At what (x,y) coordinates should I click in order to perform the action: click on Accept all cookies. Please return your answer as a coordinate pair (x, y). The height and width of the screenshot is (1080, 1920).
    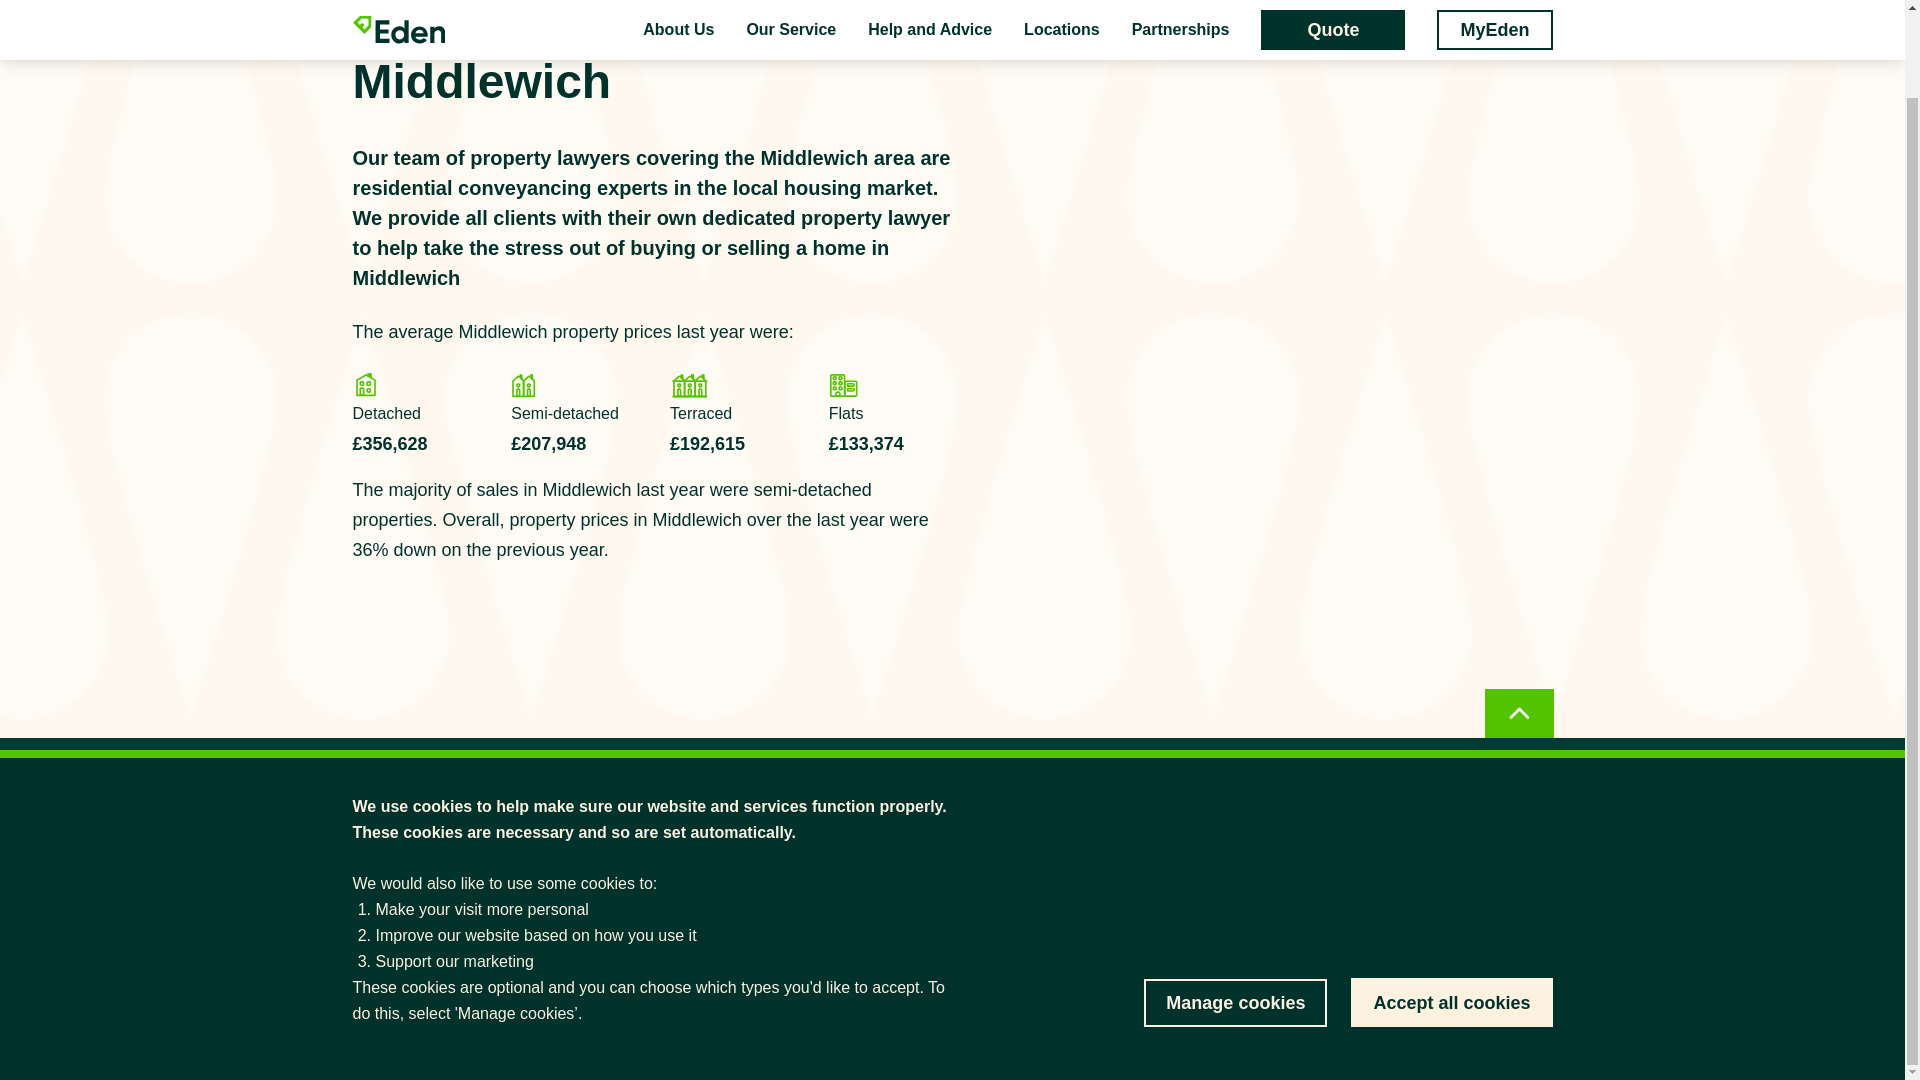
    Looking at the image, I should click on (1451, 909).